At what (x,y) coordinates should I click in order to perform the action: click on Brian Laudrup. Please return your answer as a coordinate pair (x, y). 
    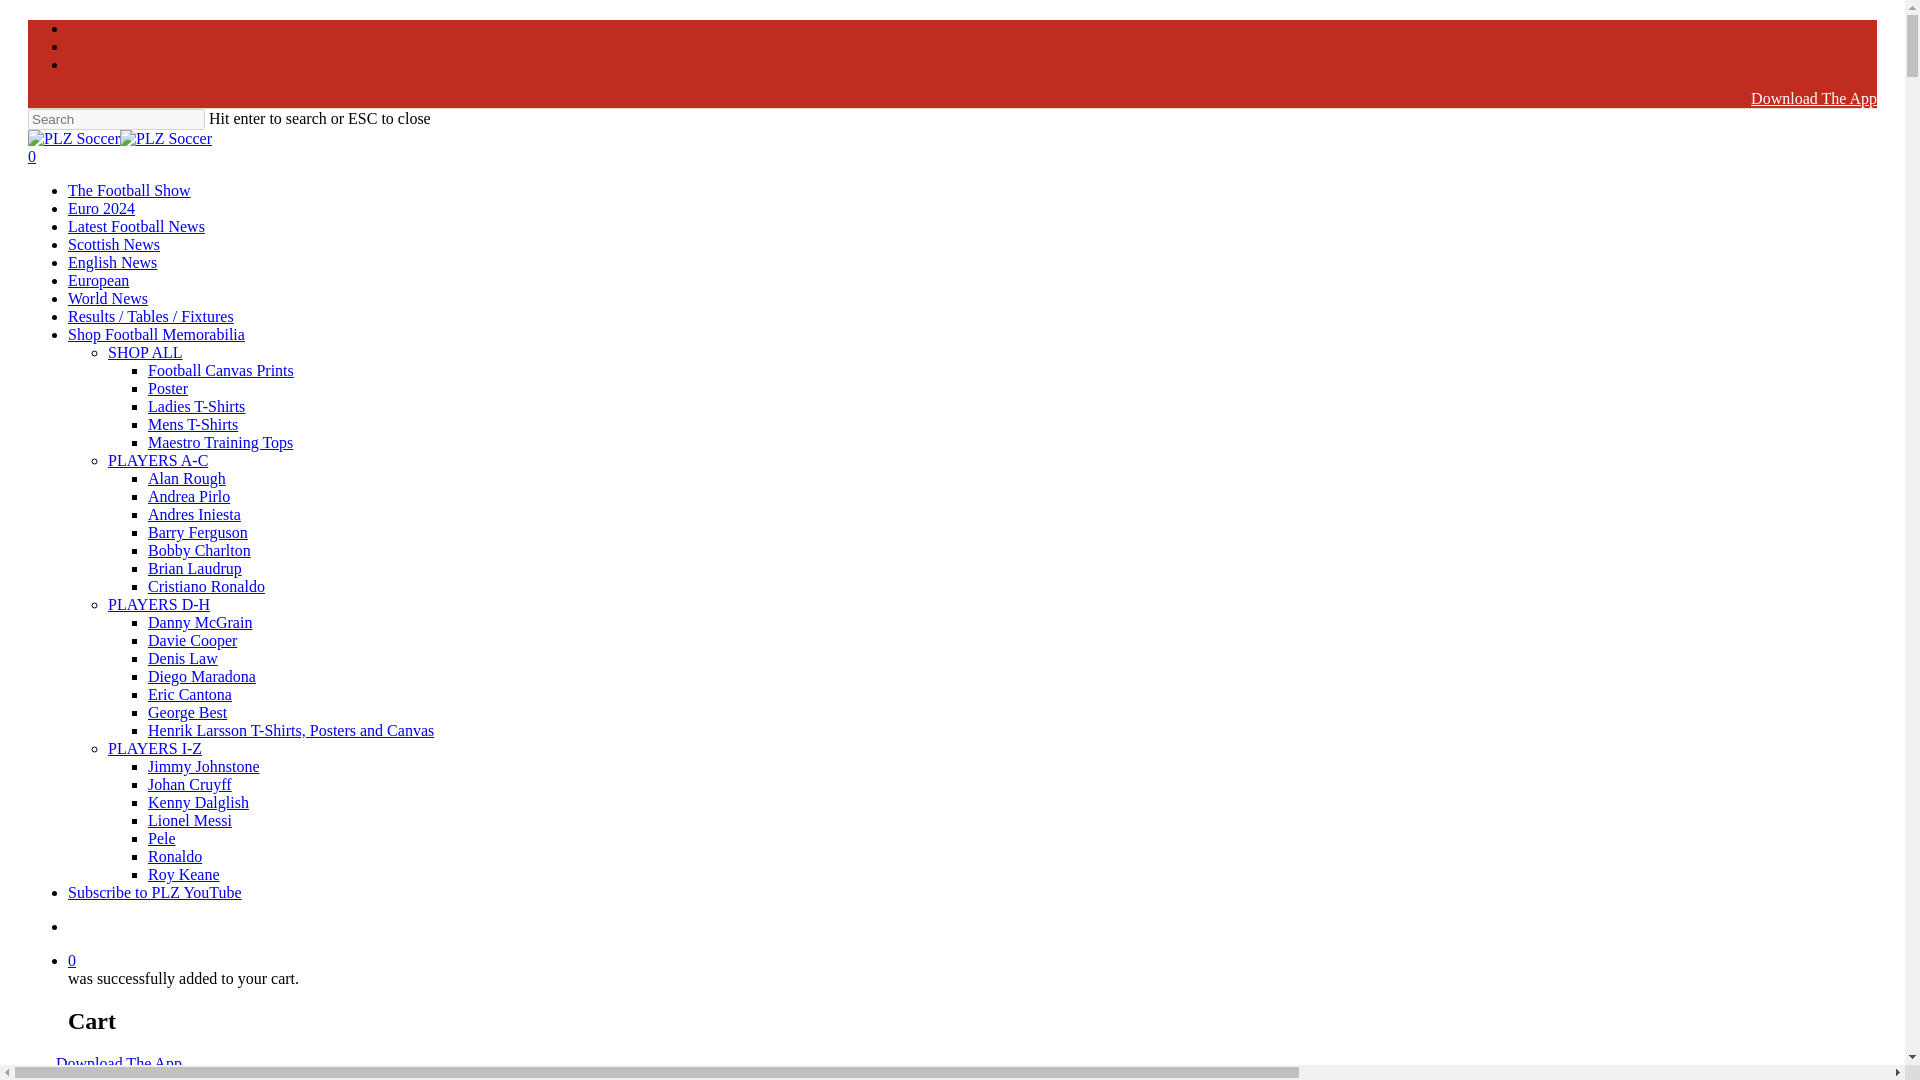
    Looking at the image, I should click on (194, 568).